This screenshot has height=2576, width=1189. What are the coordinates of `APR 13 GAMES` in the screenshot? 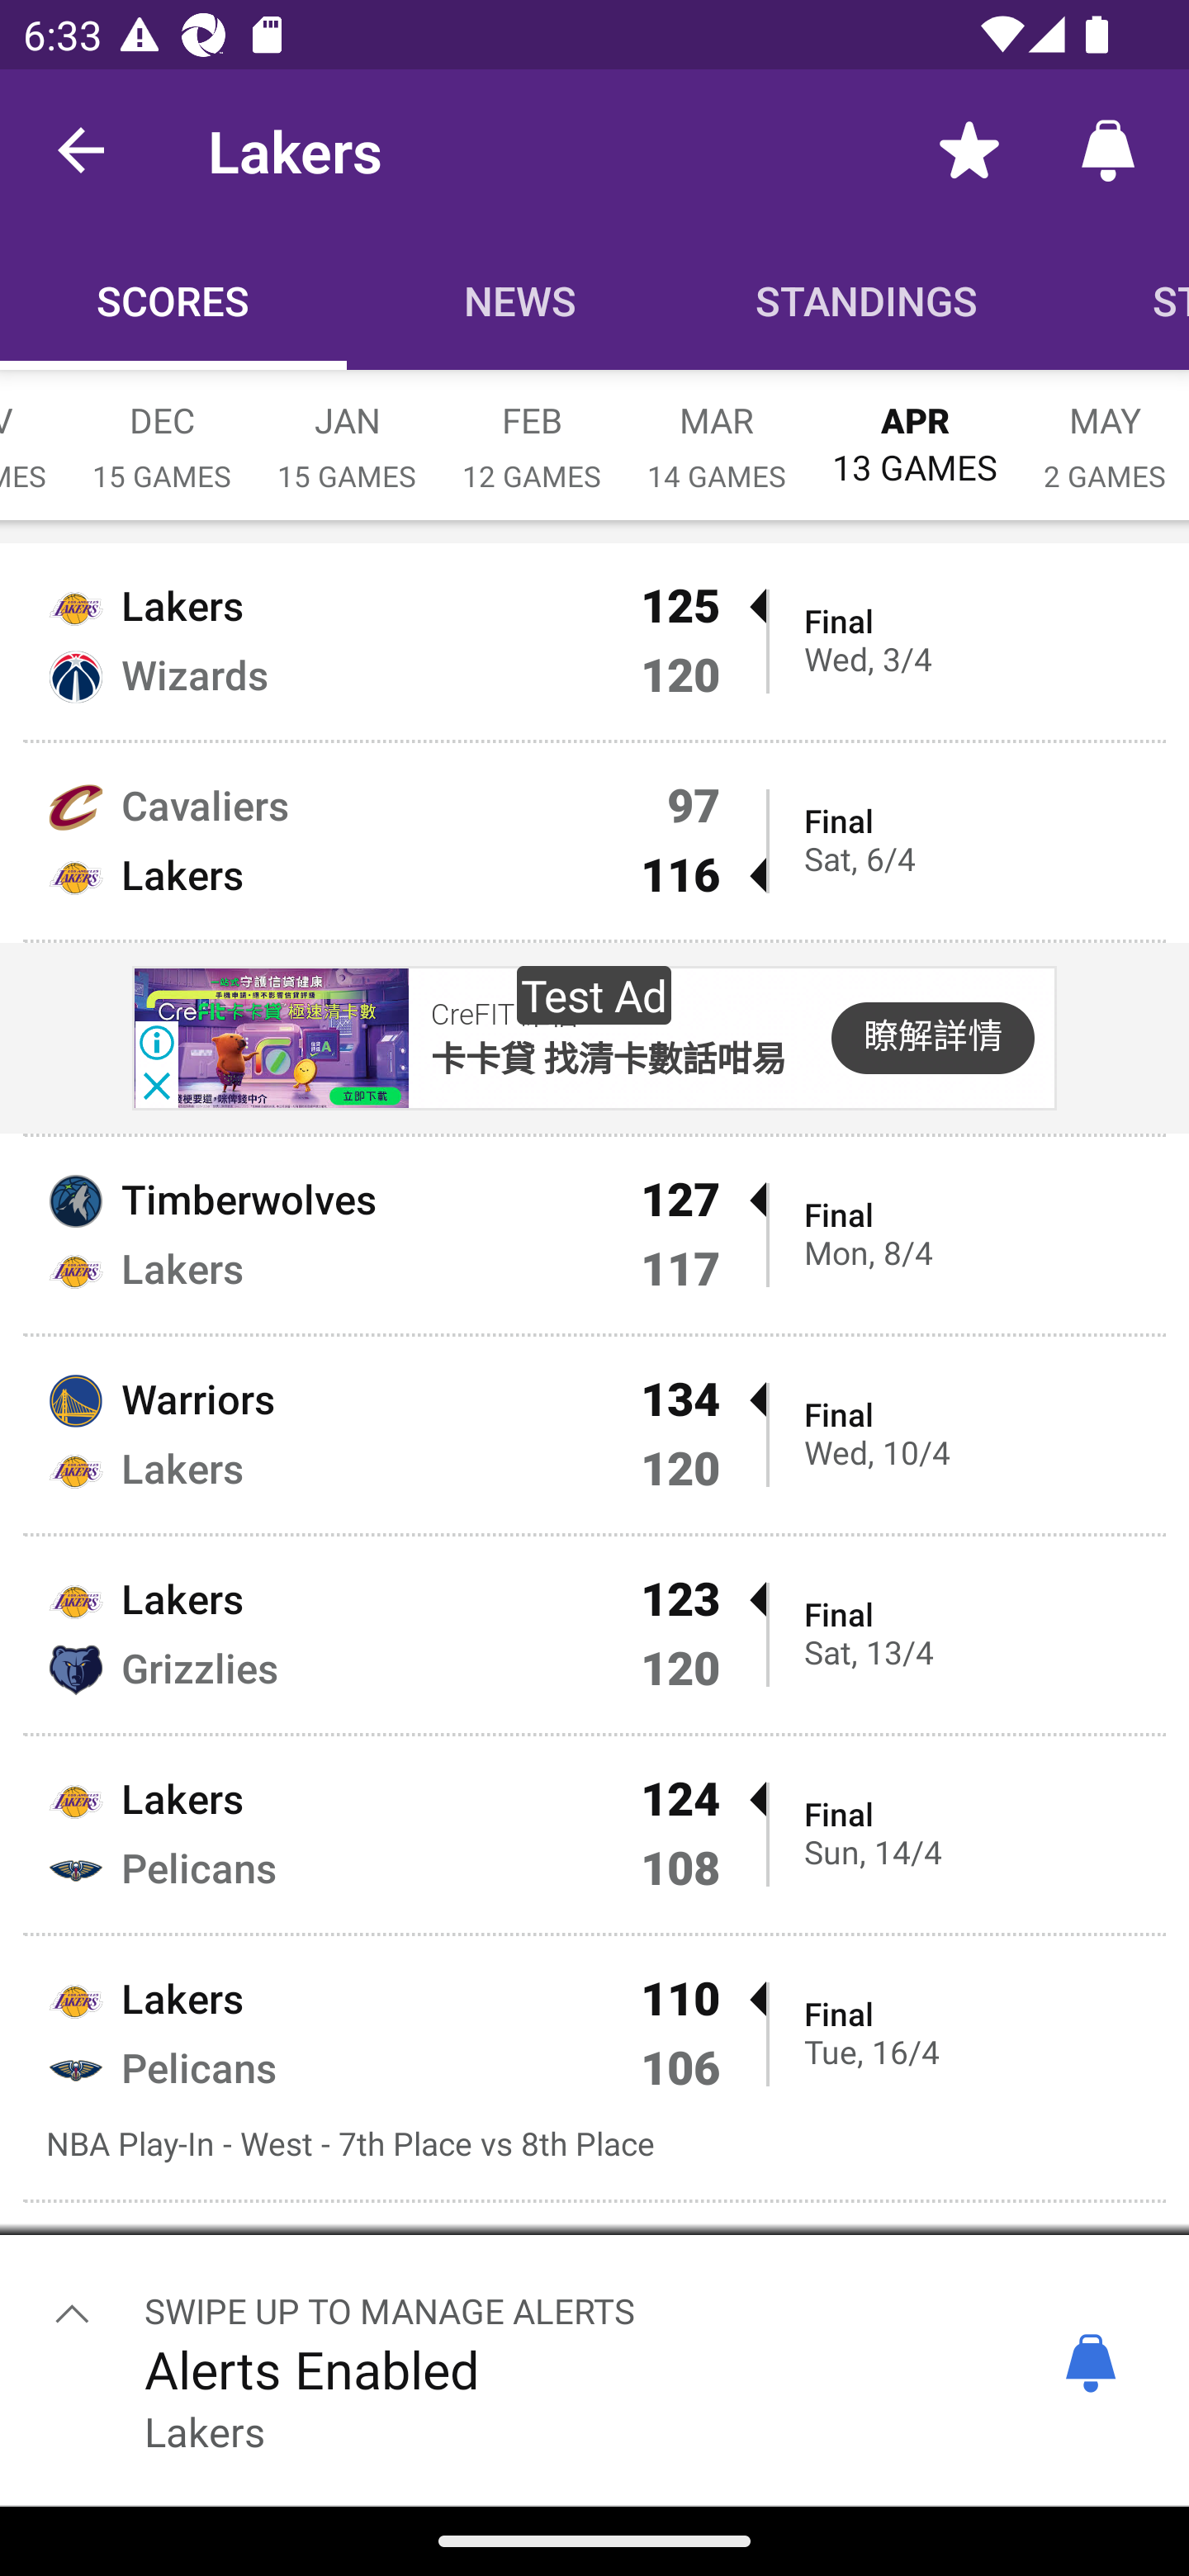 It's located at (915, 429).